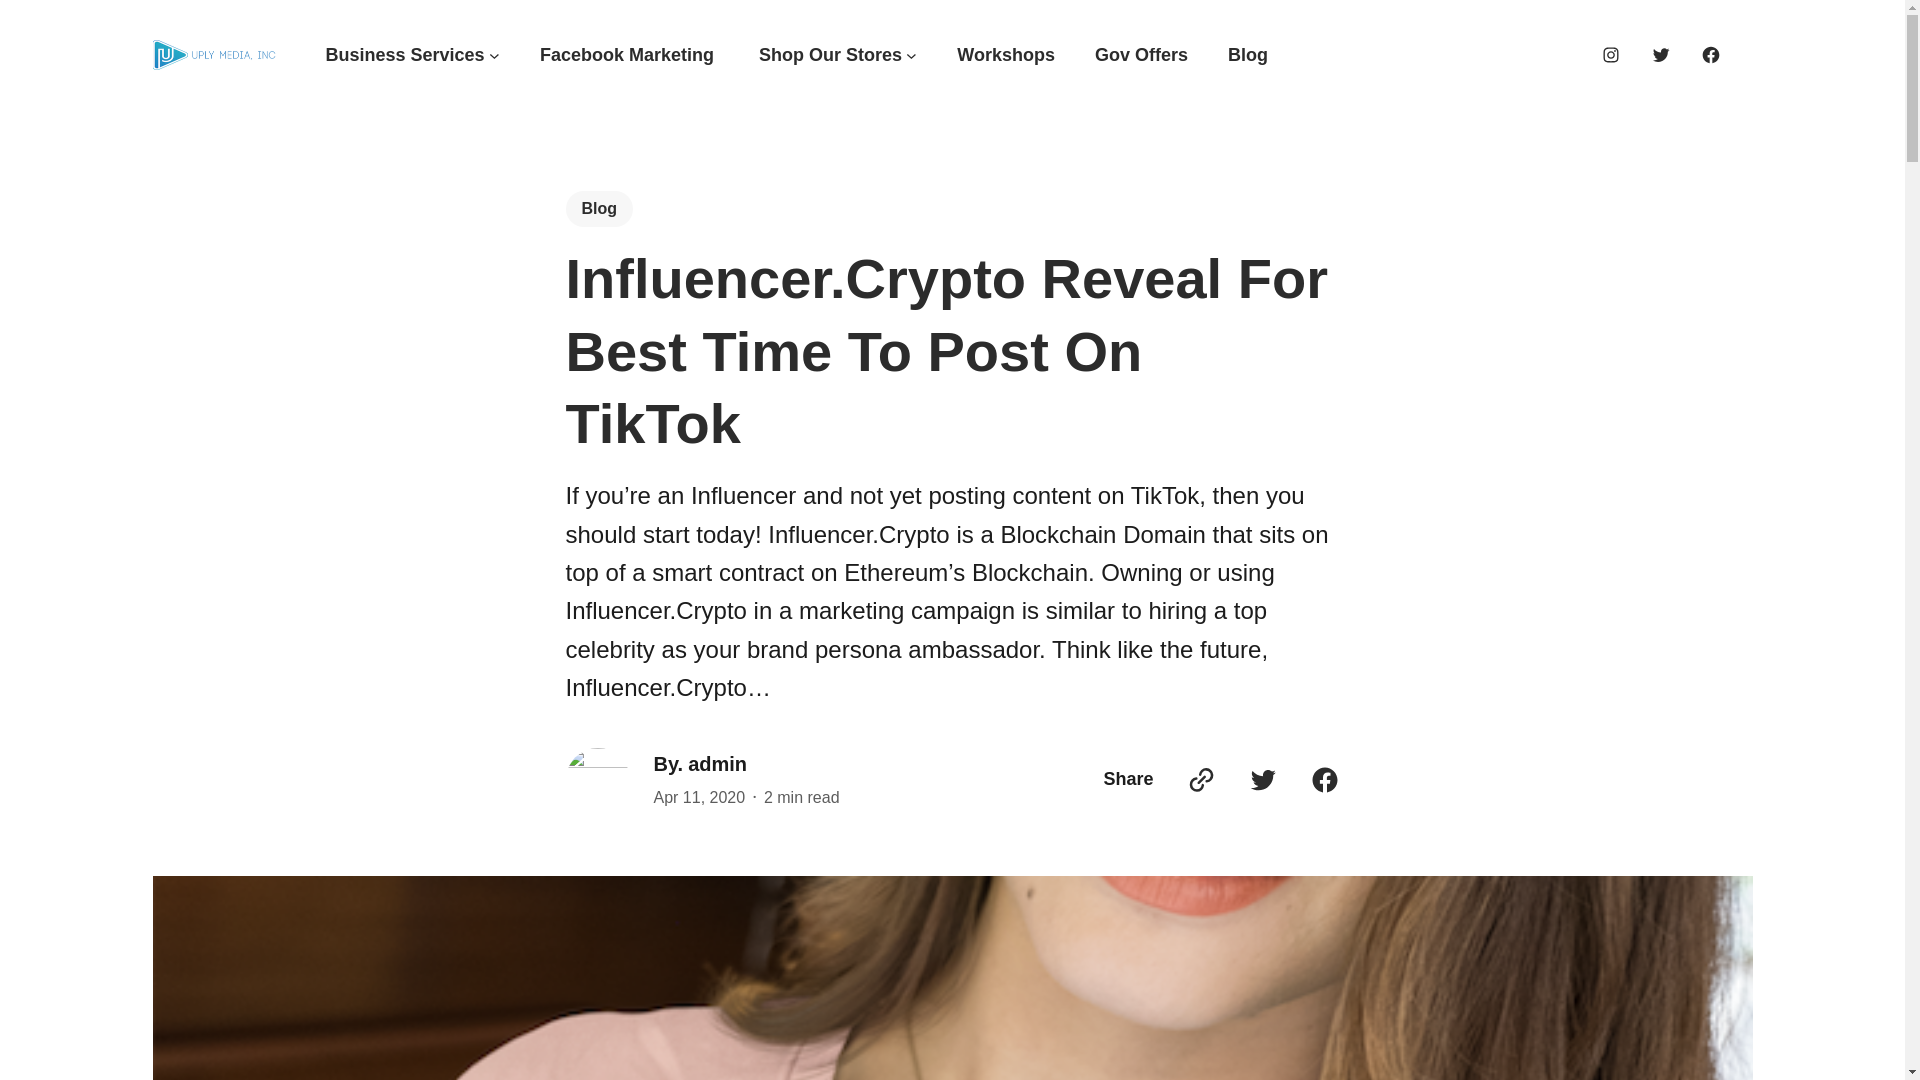 Image resolution: width=1920 pixels, height=1080 pixels. I want to click on Facebook, so click(1710, 54).